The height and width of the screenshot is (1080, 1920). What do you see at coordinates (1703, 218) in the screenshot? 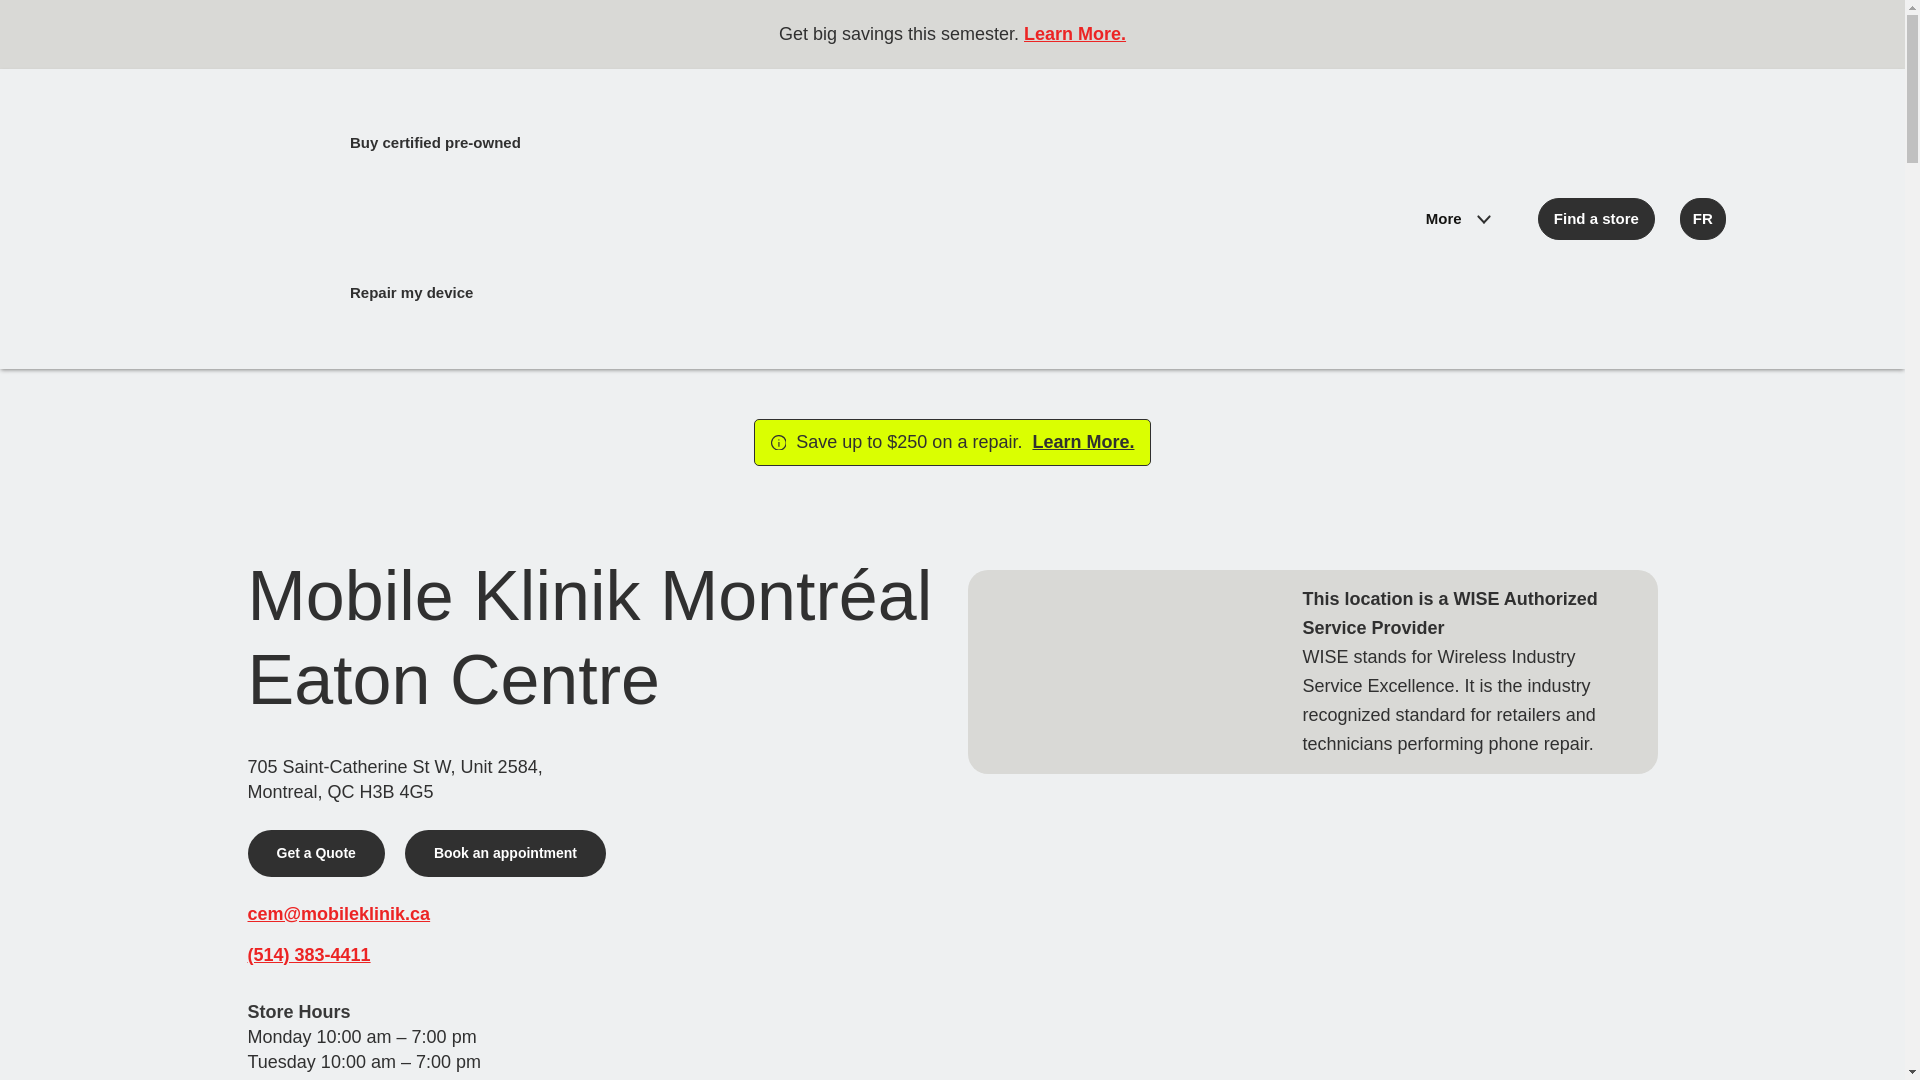
I see `FR` at bounding box center [1703, 218].